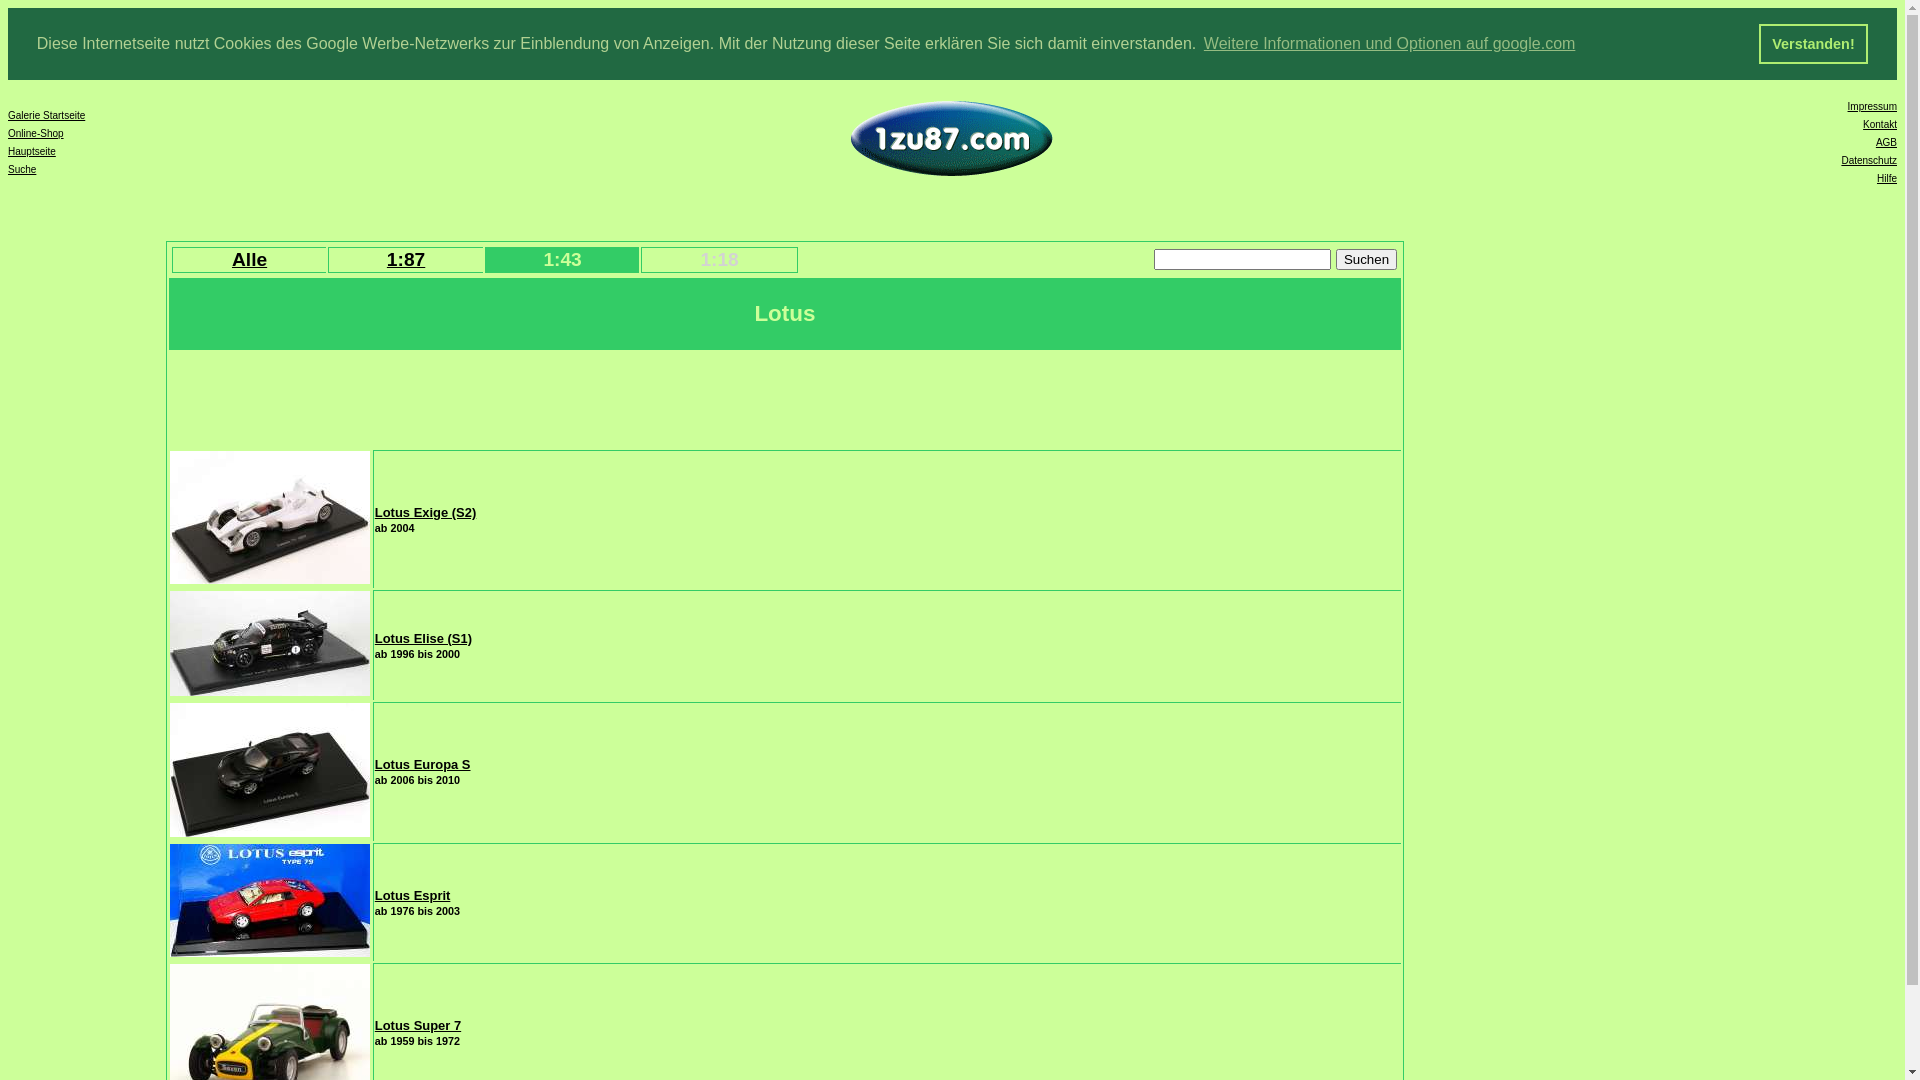  I want to click on Lotus Elise (S1), so click(424, 638).